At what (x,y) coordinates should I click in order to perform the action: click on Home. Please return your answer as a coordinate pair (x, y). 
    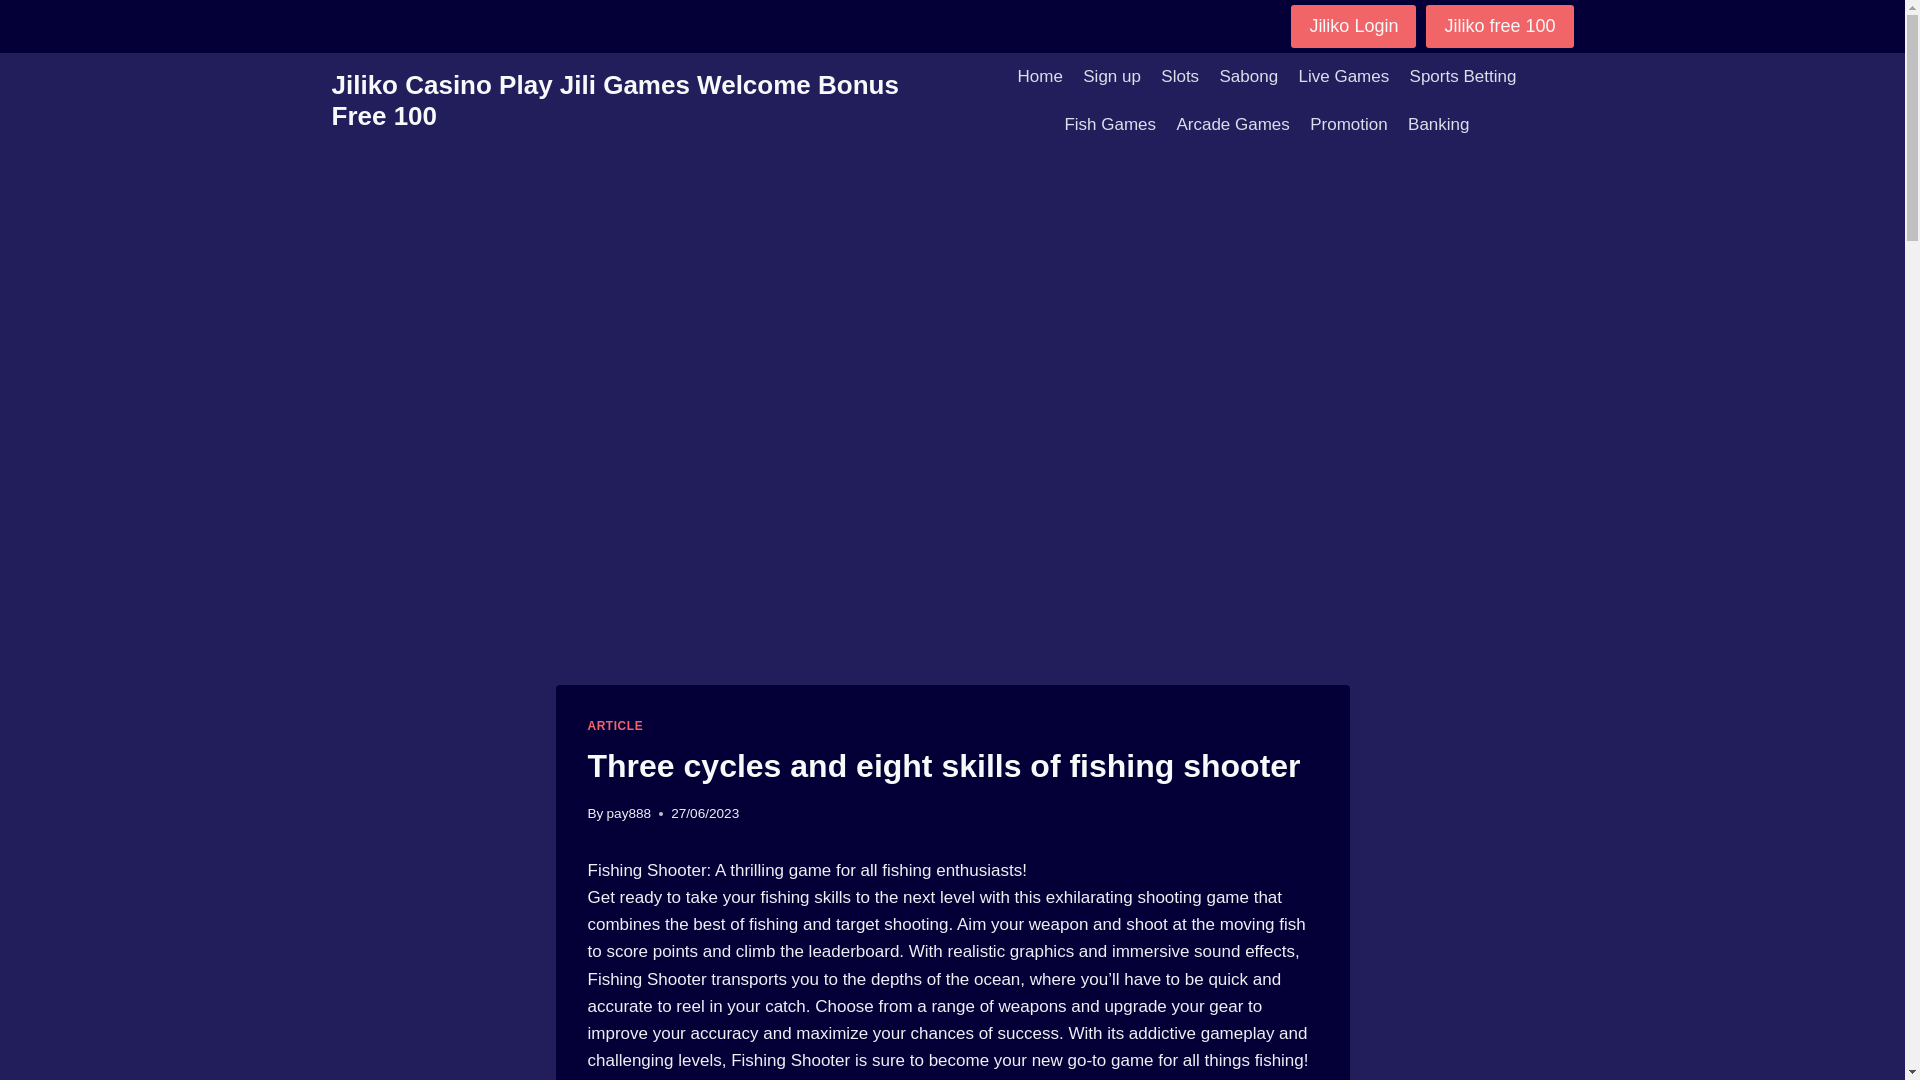
    Looking at the image, I should click on (1040, 76).